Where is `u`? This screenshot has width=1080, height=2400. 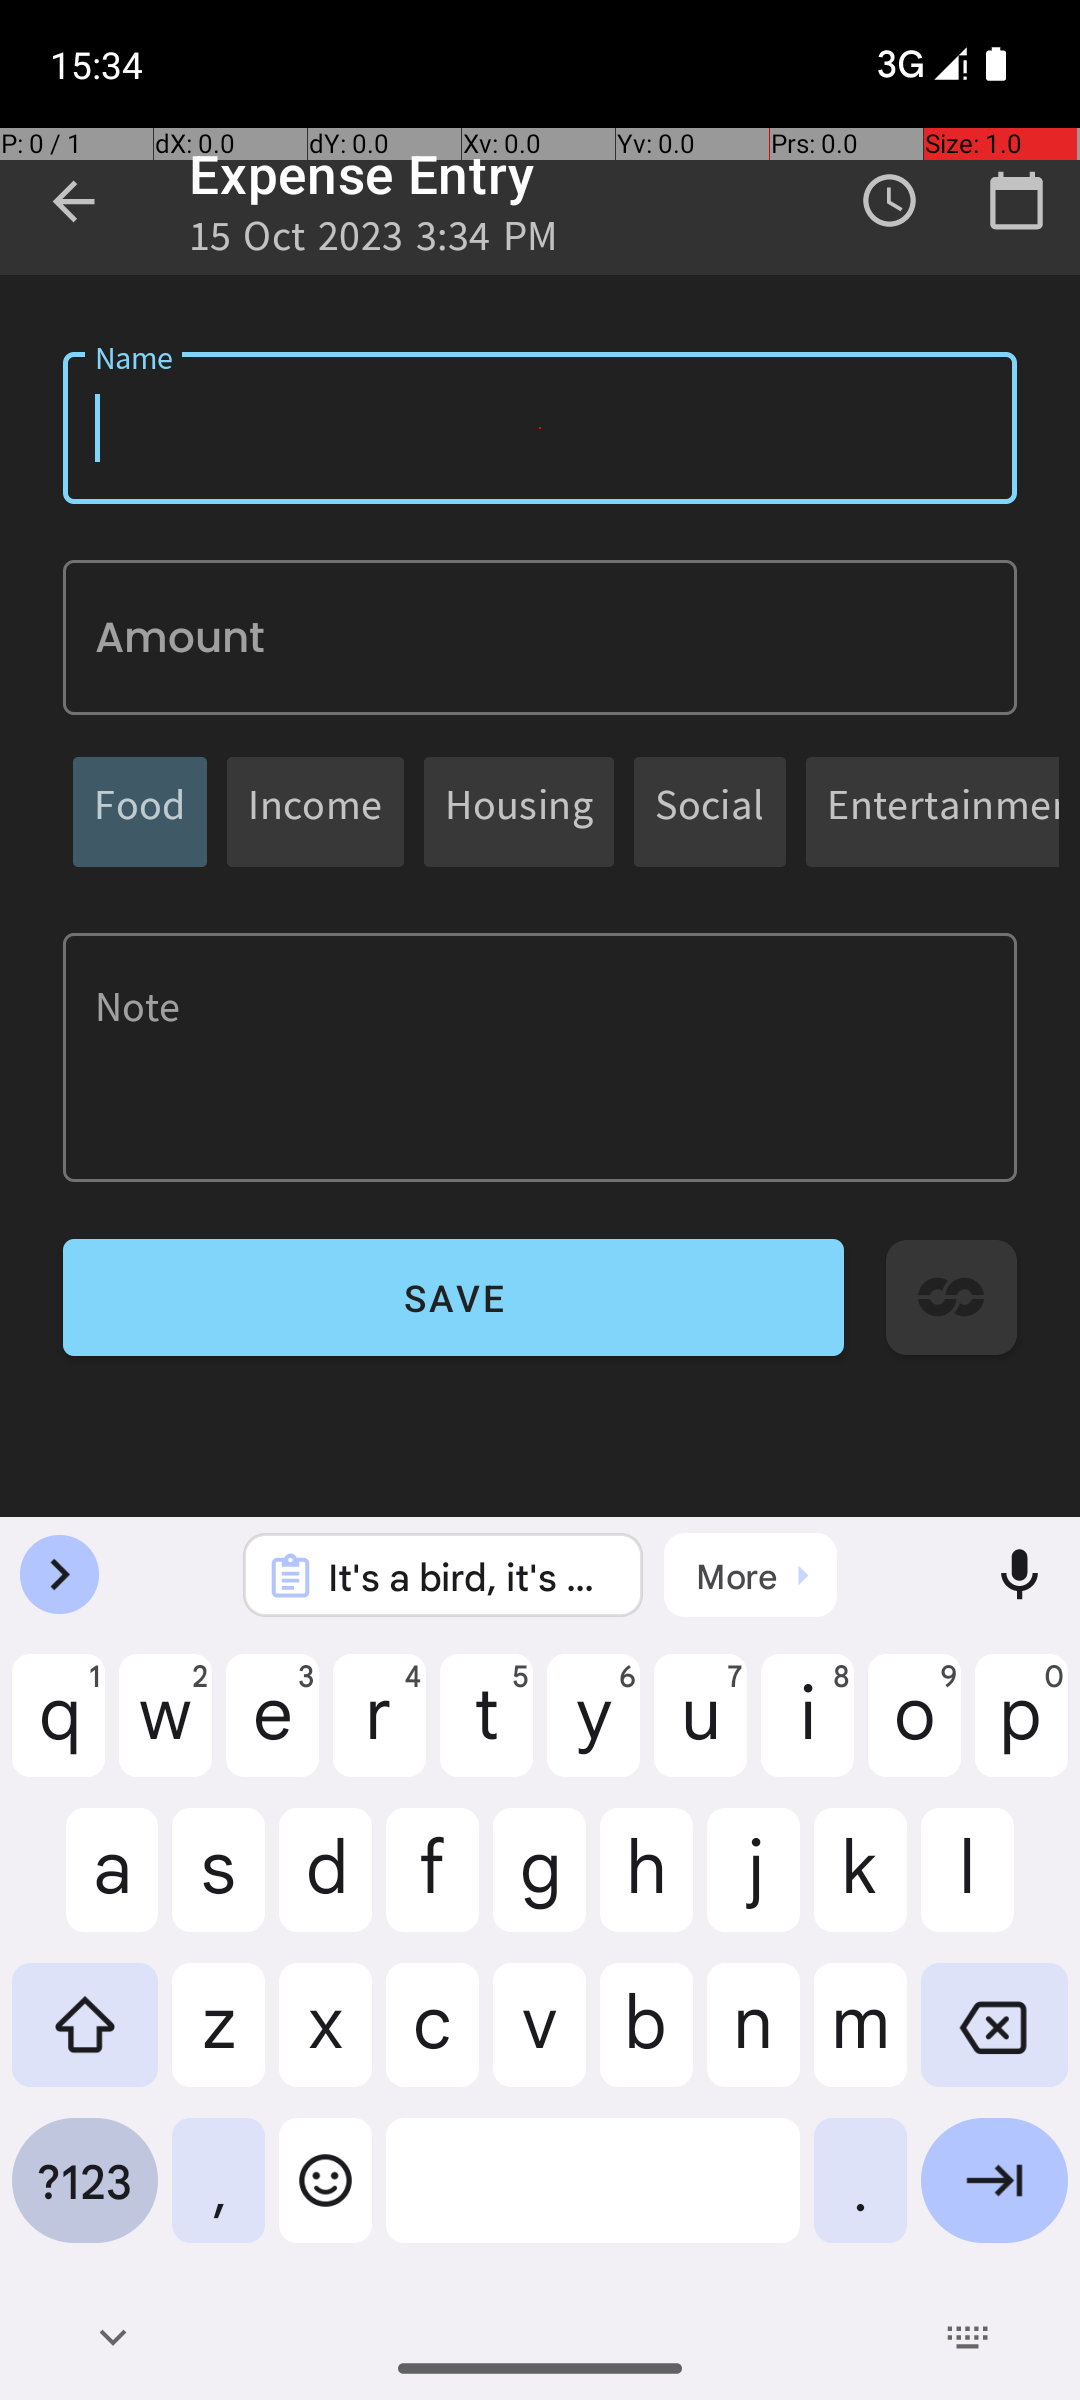
u is located at coordinates (700, 1731).